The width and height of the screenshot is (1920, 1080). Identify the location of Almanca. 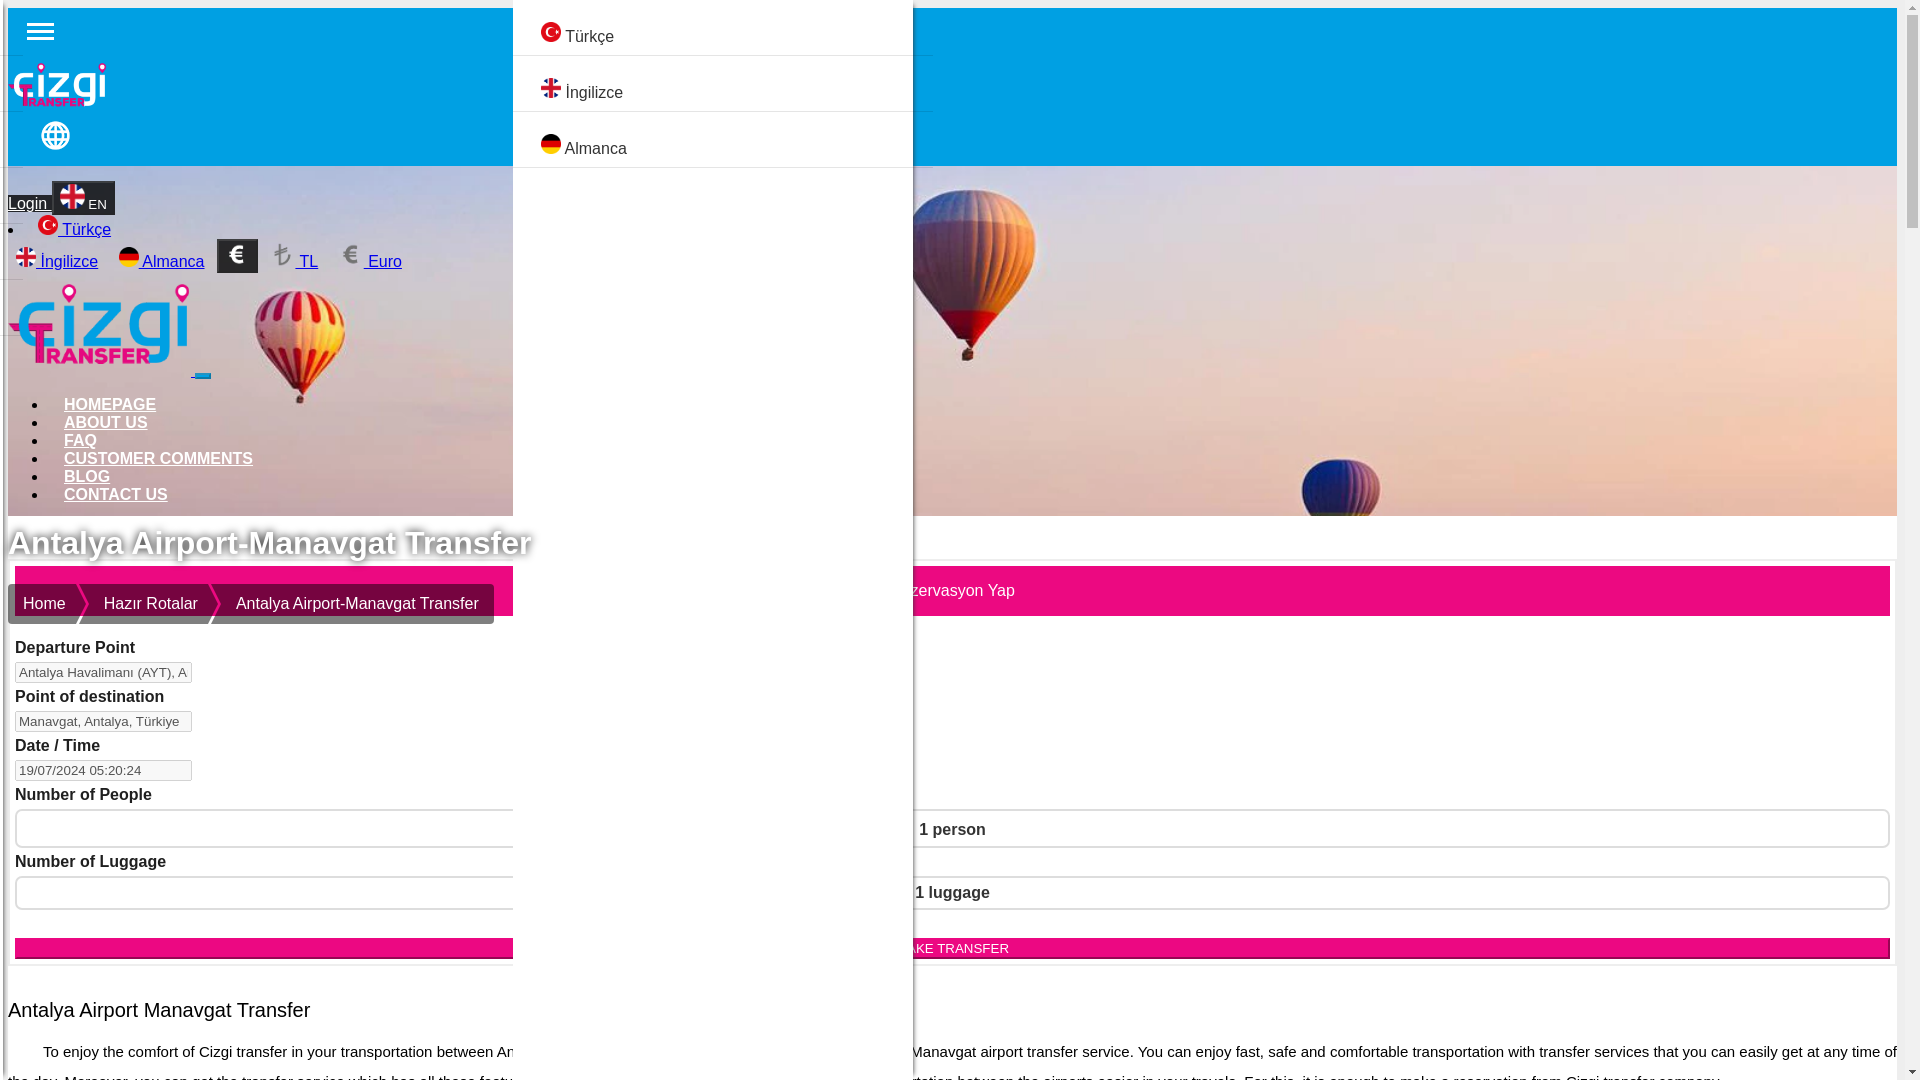
(740, 148).